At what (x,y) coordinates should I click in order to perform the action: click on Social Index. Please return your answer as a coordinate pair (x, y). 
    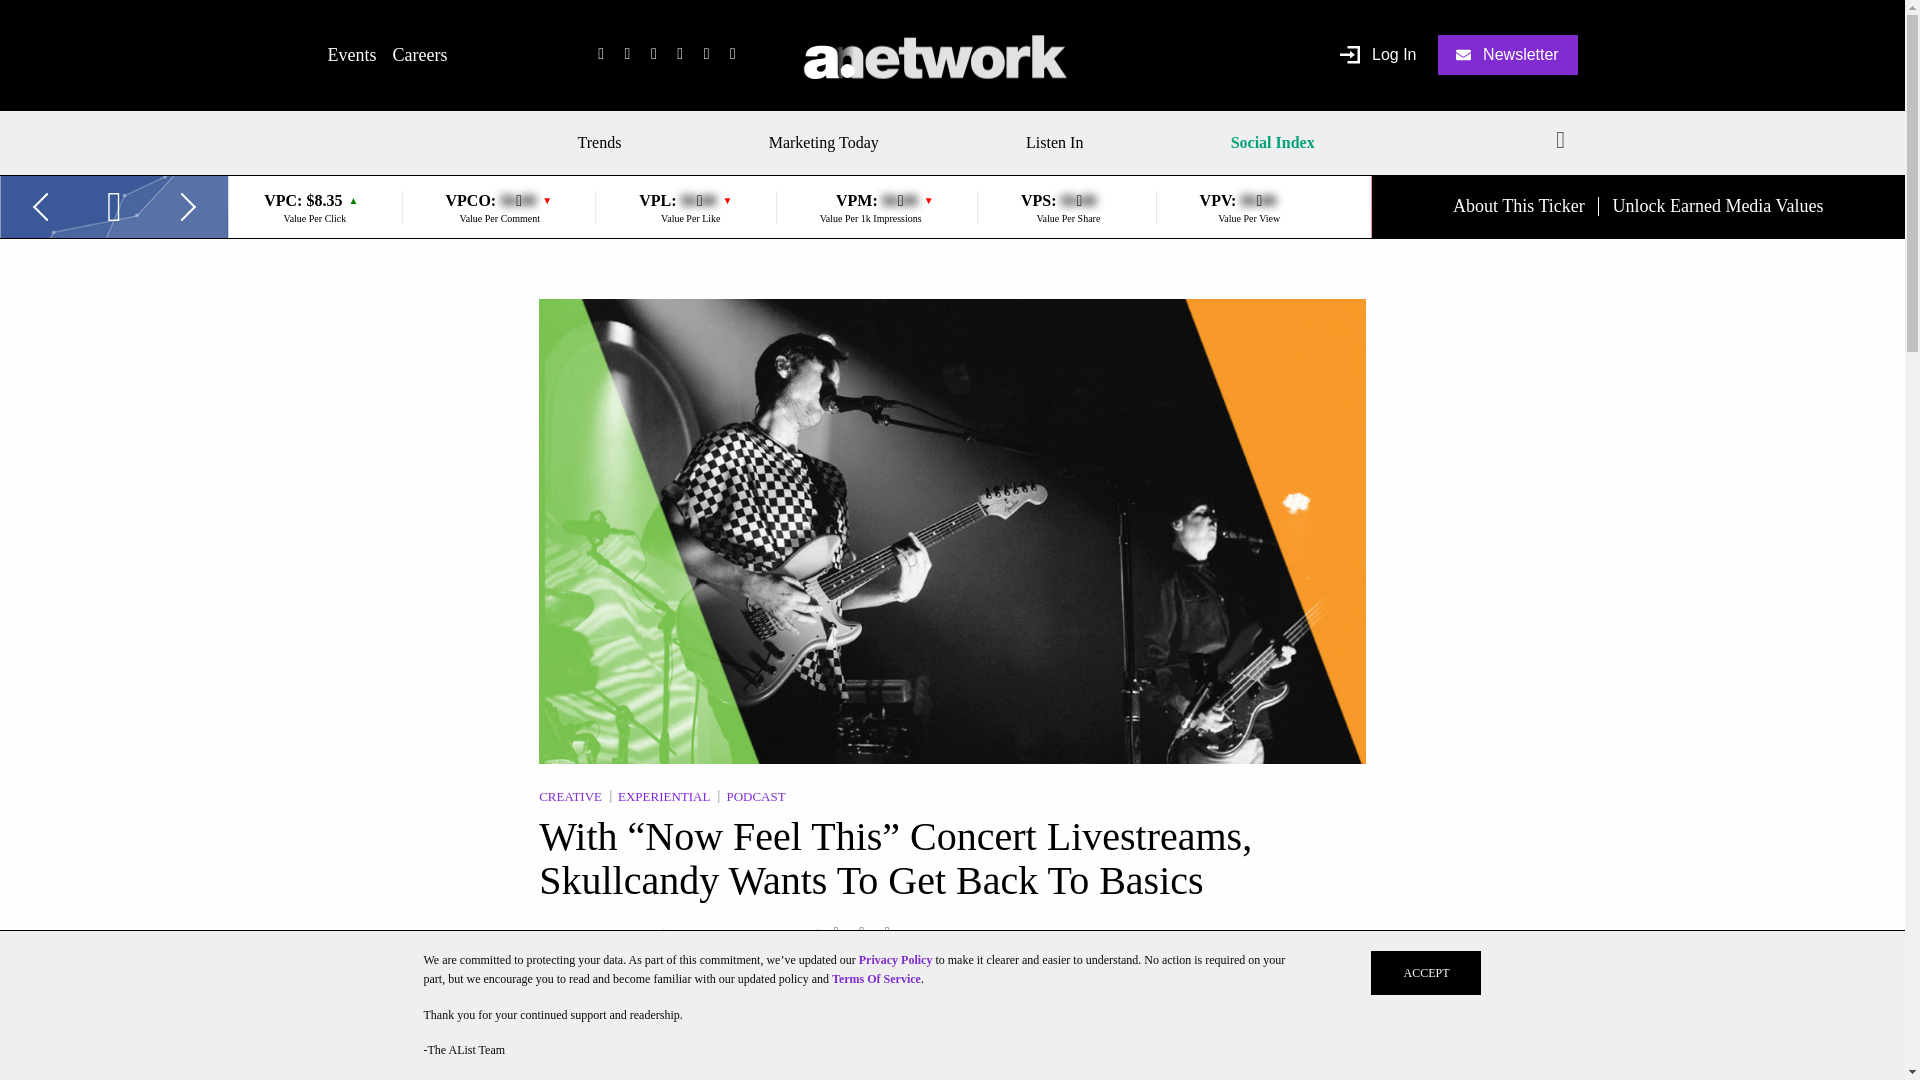
    Looking at the image, I should click on (1272, 142).